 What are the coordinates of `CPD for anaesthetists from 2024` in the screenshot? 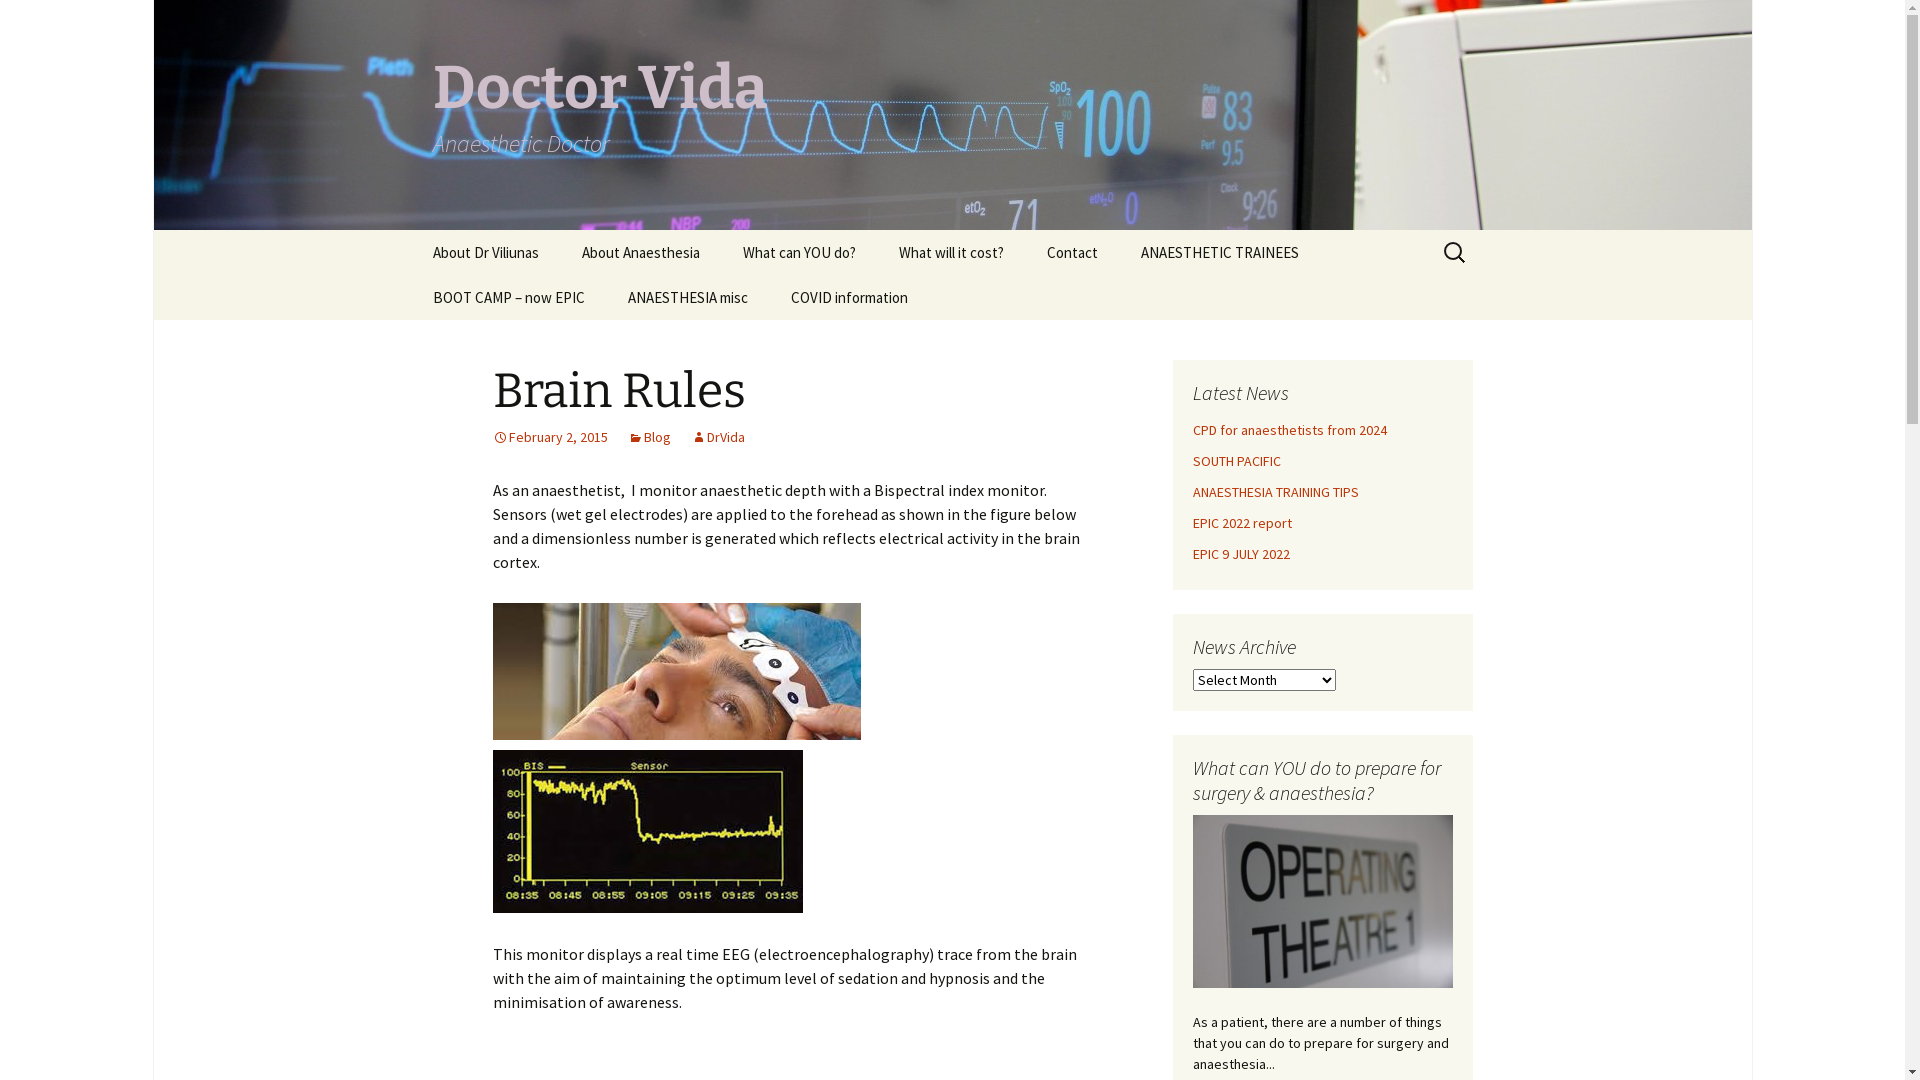 It's located at (1289, 430).